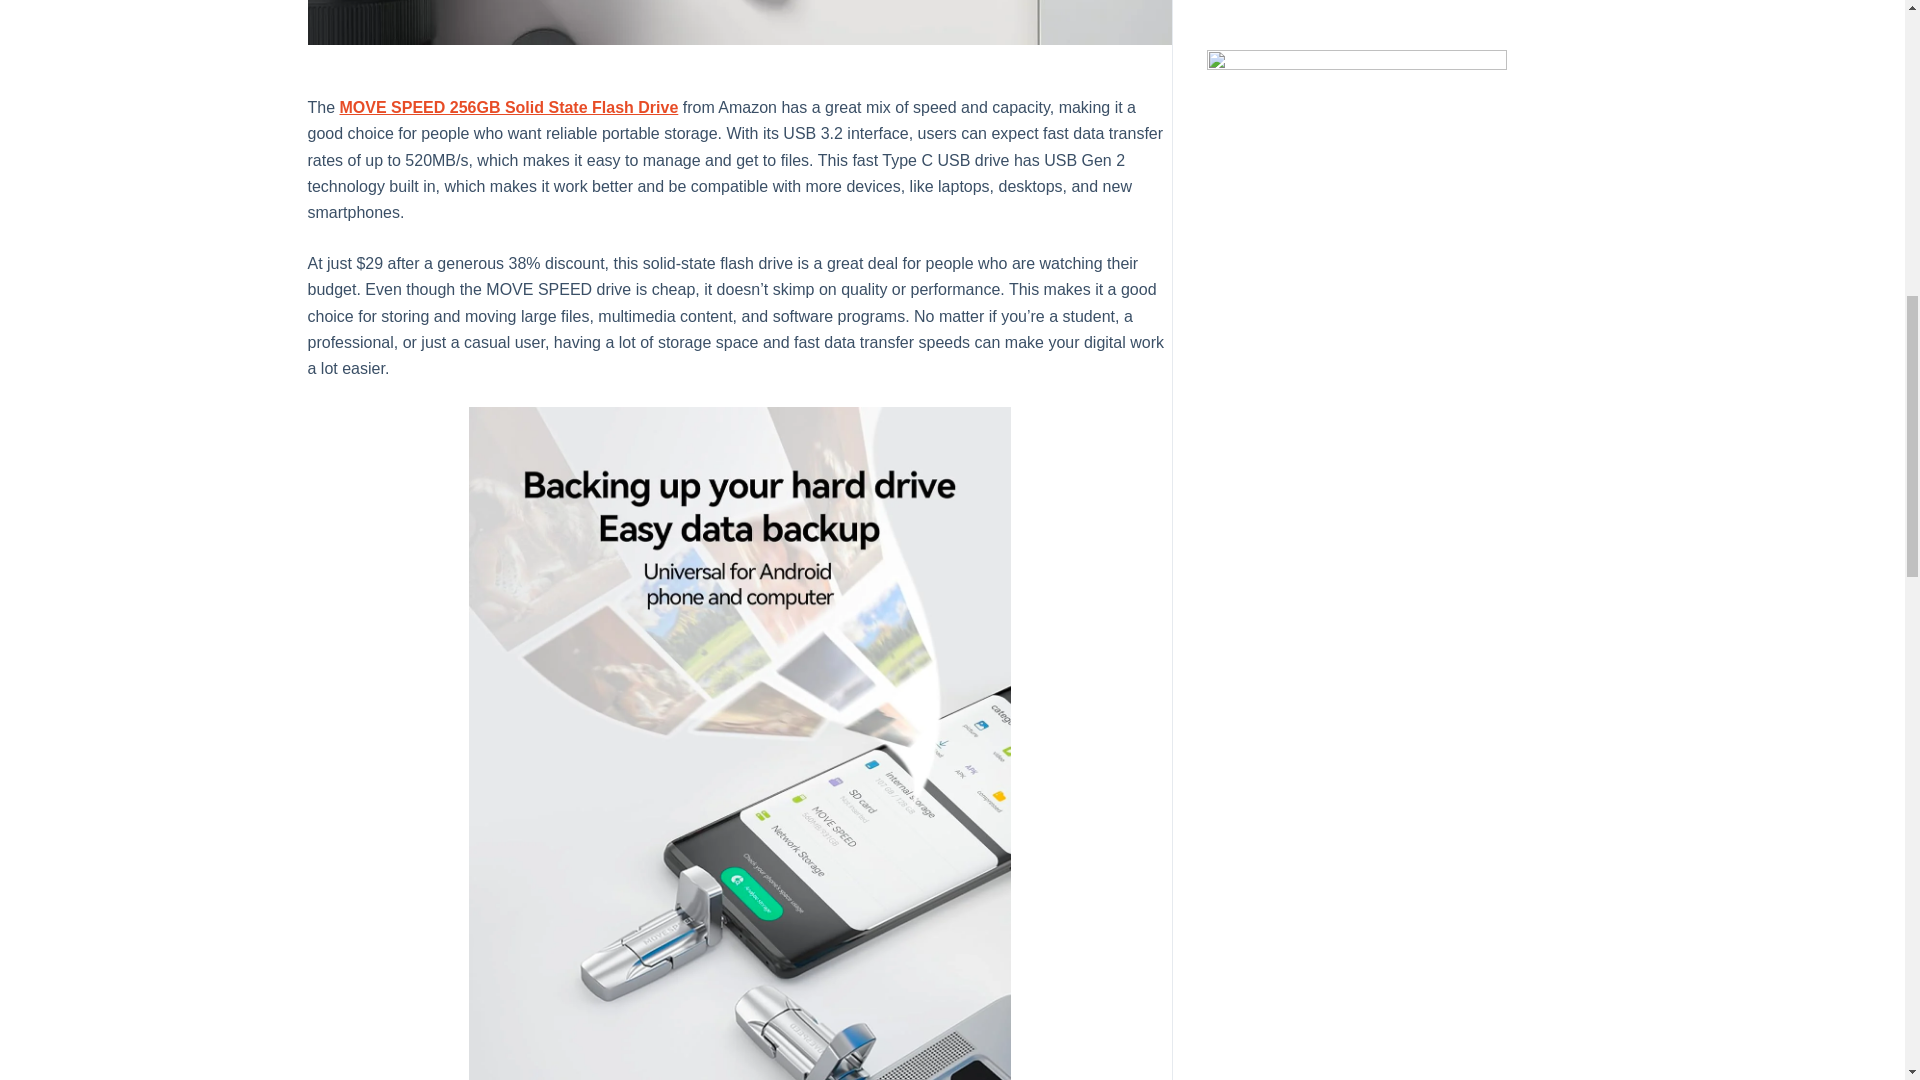  Describe the element at coordinates (509, 107) in the screenshot. I see `MOVE SPEED 256GB Solid State Flash Drive` at that location.